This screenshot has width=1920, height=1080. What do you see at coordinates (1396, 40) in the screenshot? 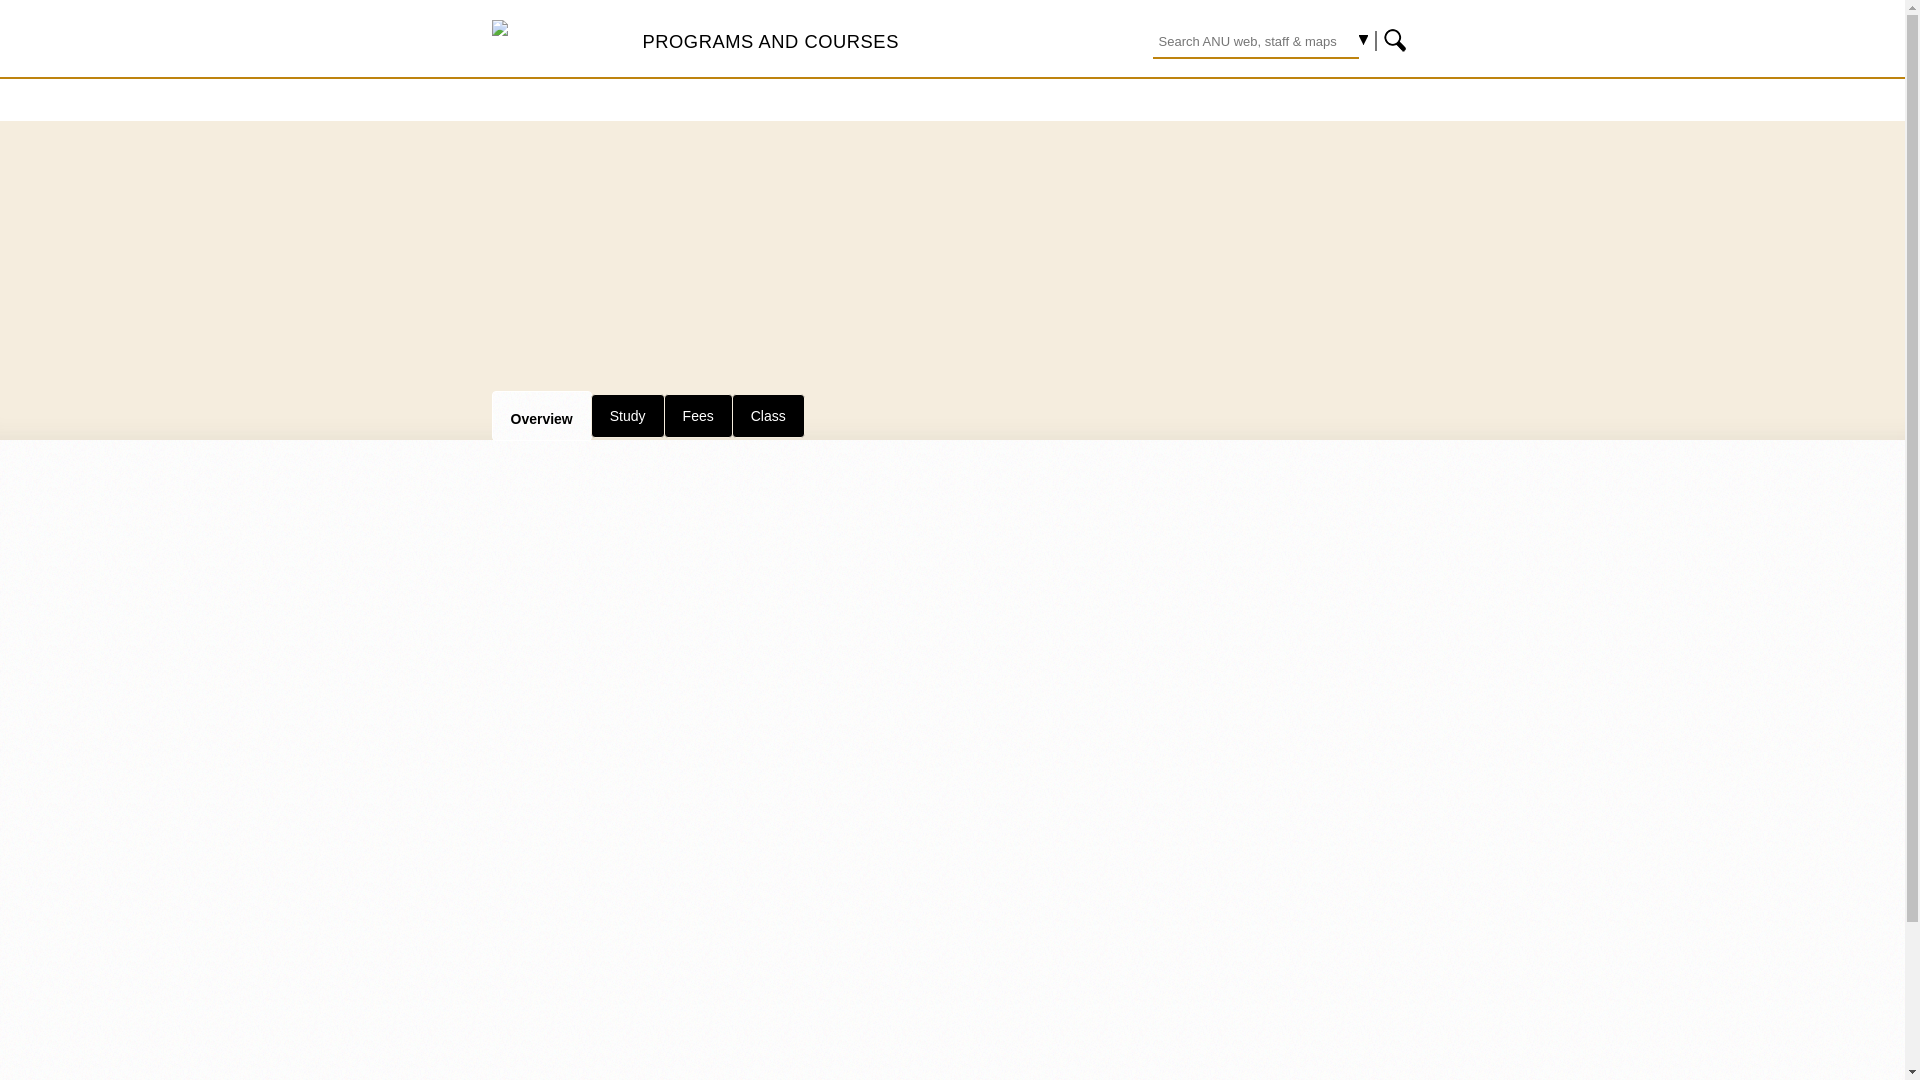
I see `Go` at bounding box center [1396, 40].